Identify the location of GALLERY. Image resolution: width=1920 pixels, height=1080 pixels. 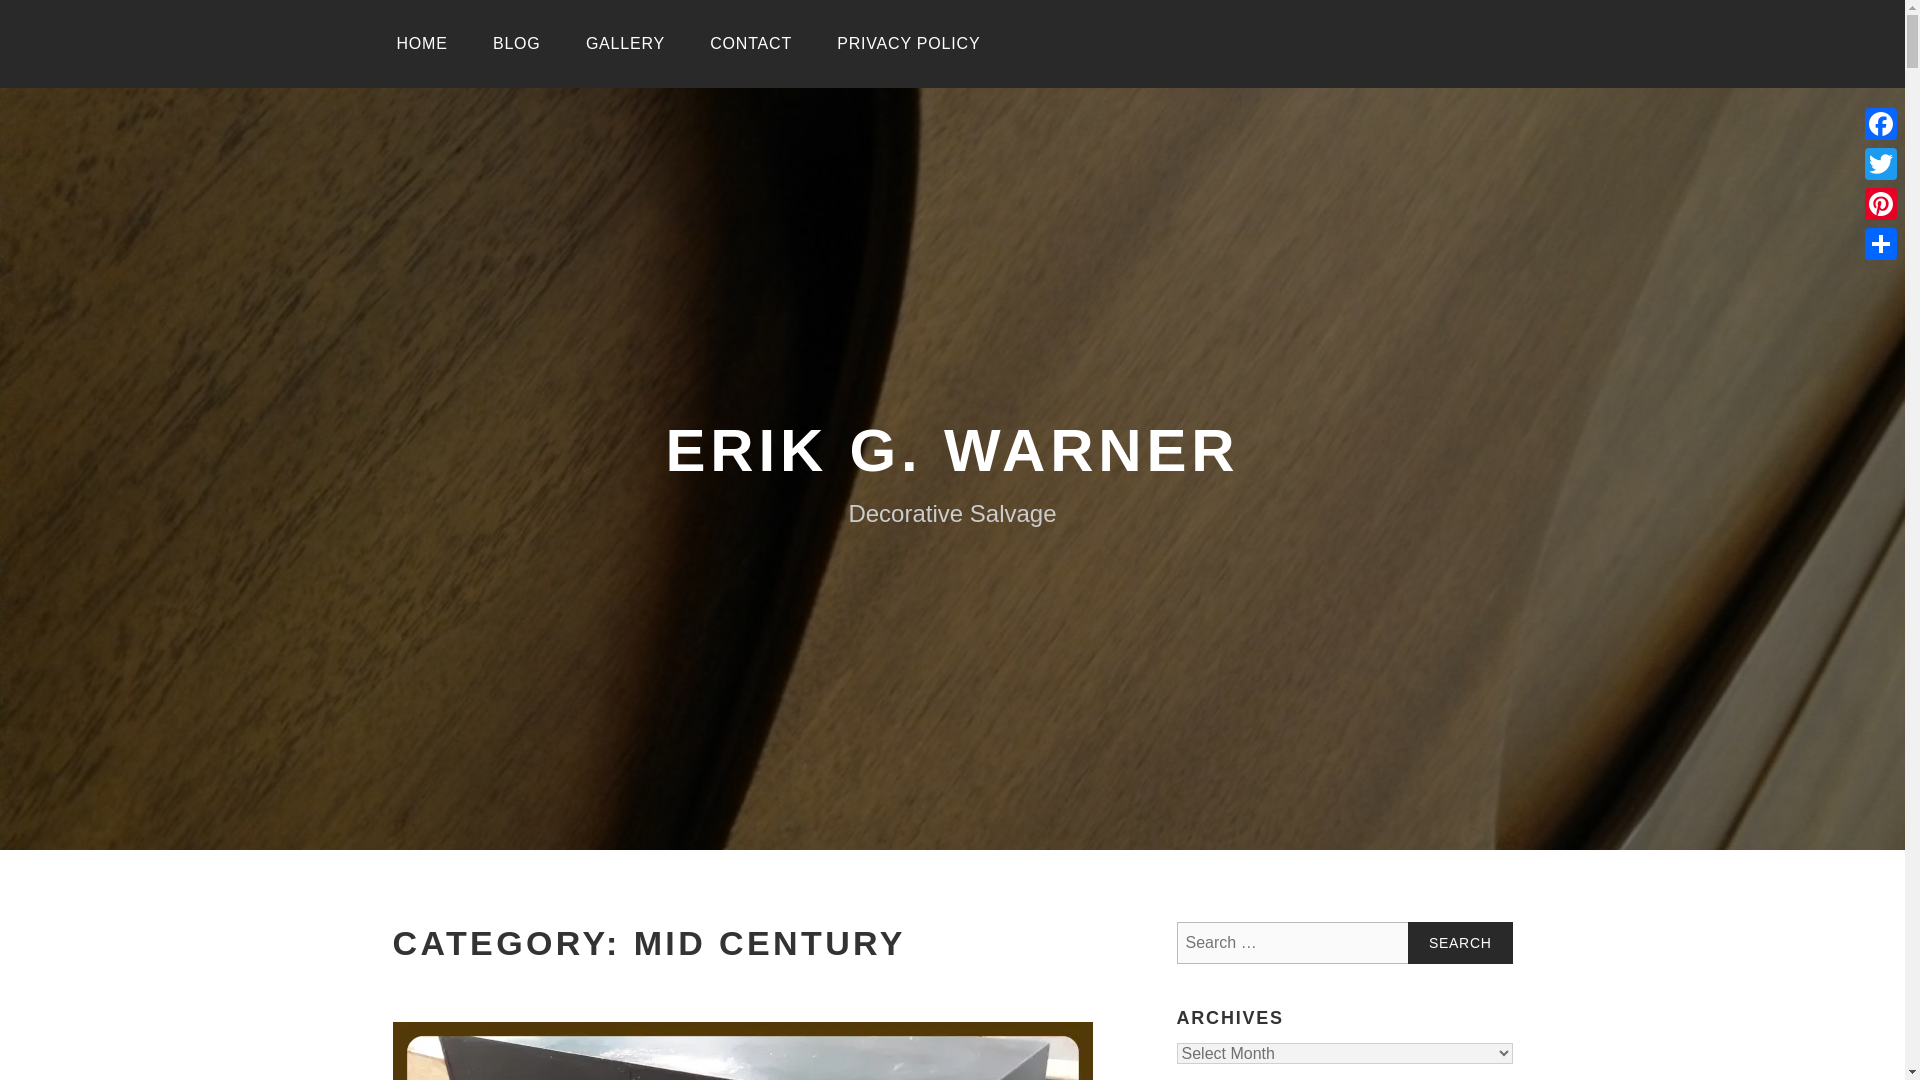
(626, 44).